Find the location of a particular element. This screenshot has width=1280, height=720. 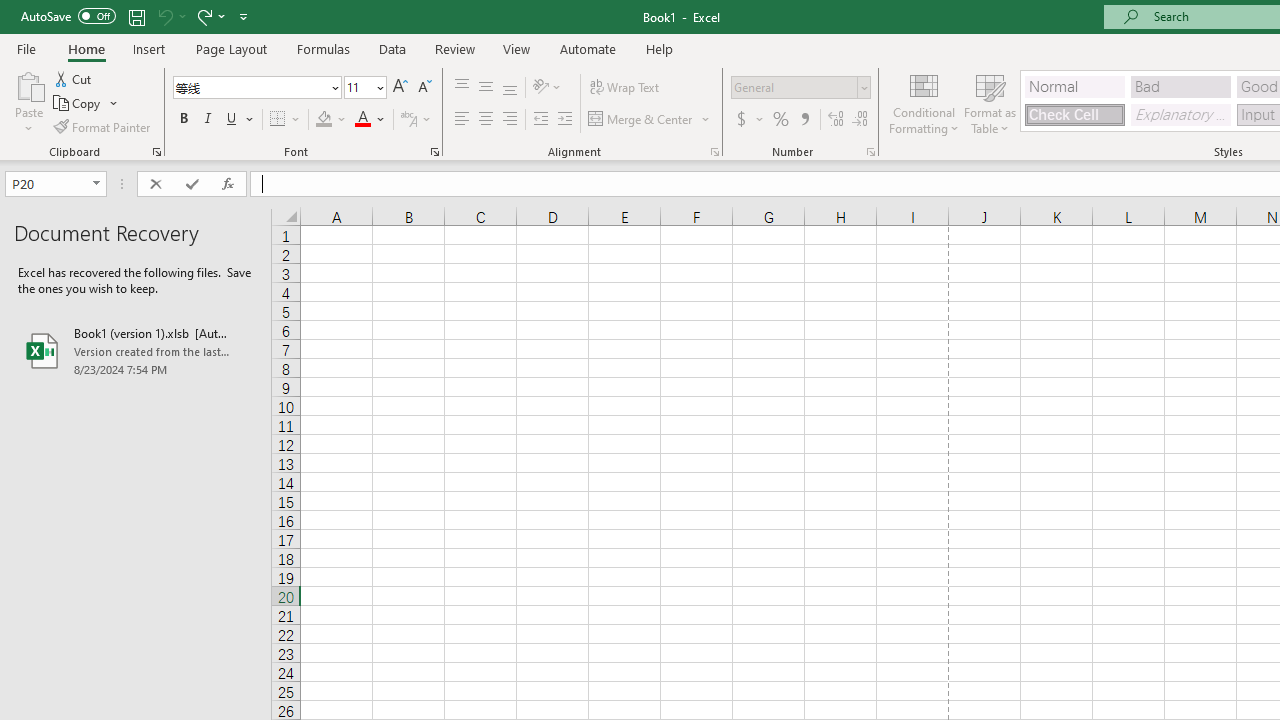

Wrap Text is located at coordinates (624, 88).